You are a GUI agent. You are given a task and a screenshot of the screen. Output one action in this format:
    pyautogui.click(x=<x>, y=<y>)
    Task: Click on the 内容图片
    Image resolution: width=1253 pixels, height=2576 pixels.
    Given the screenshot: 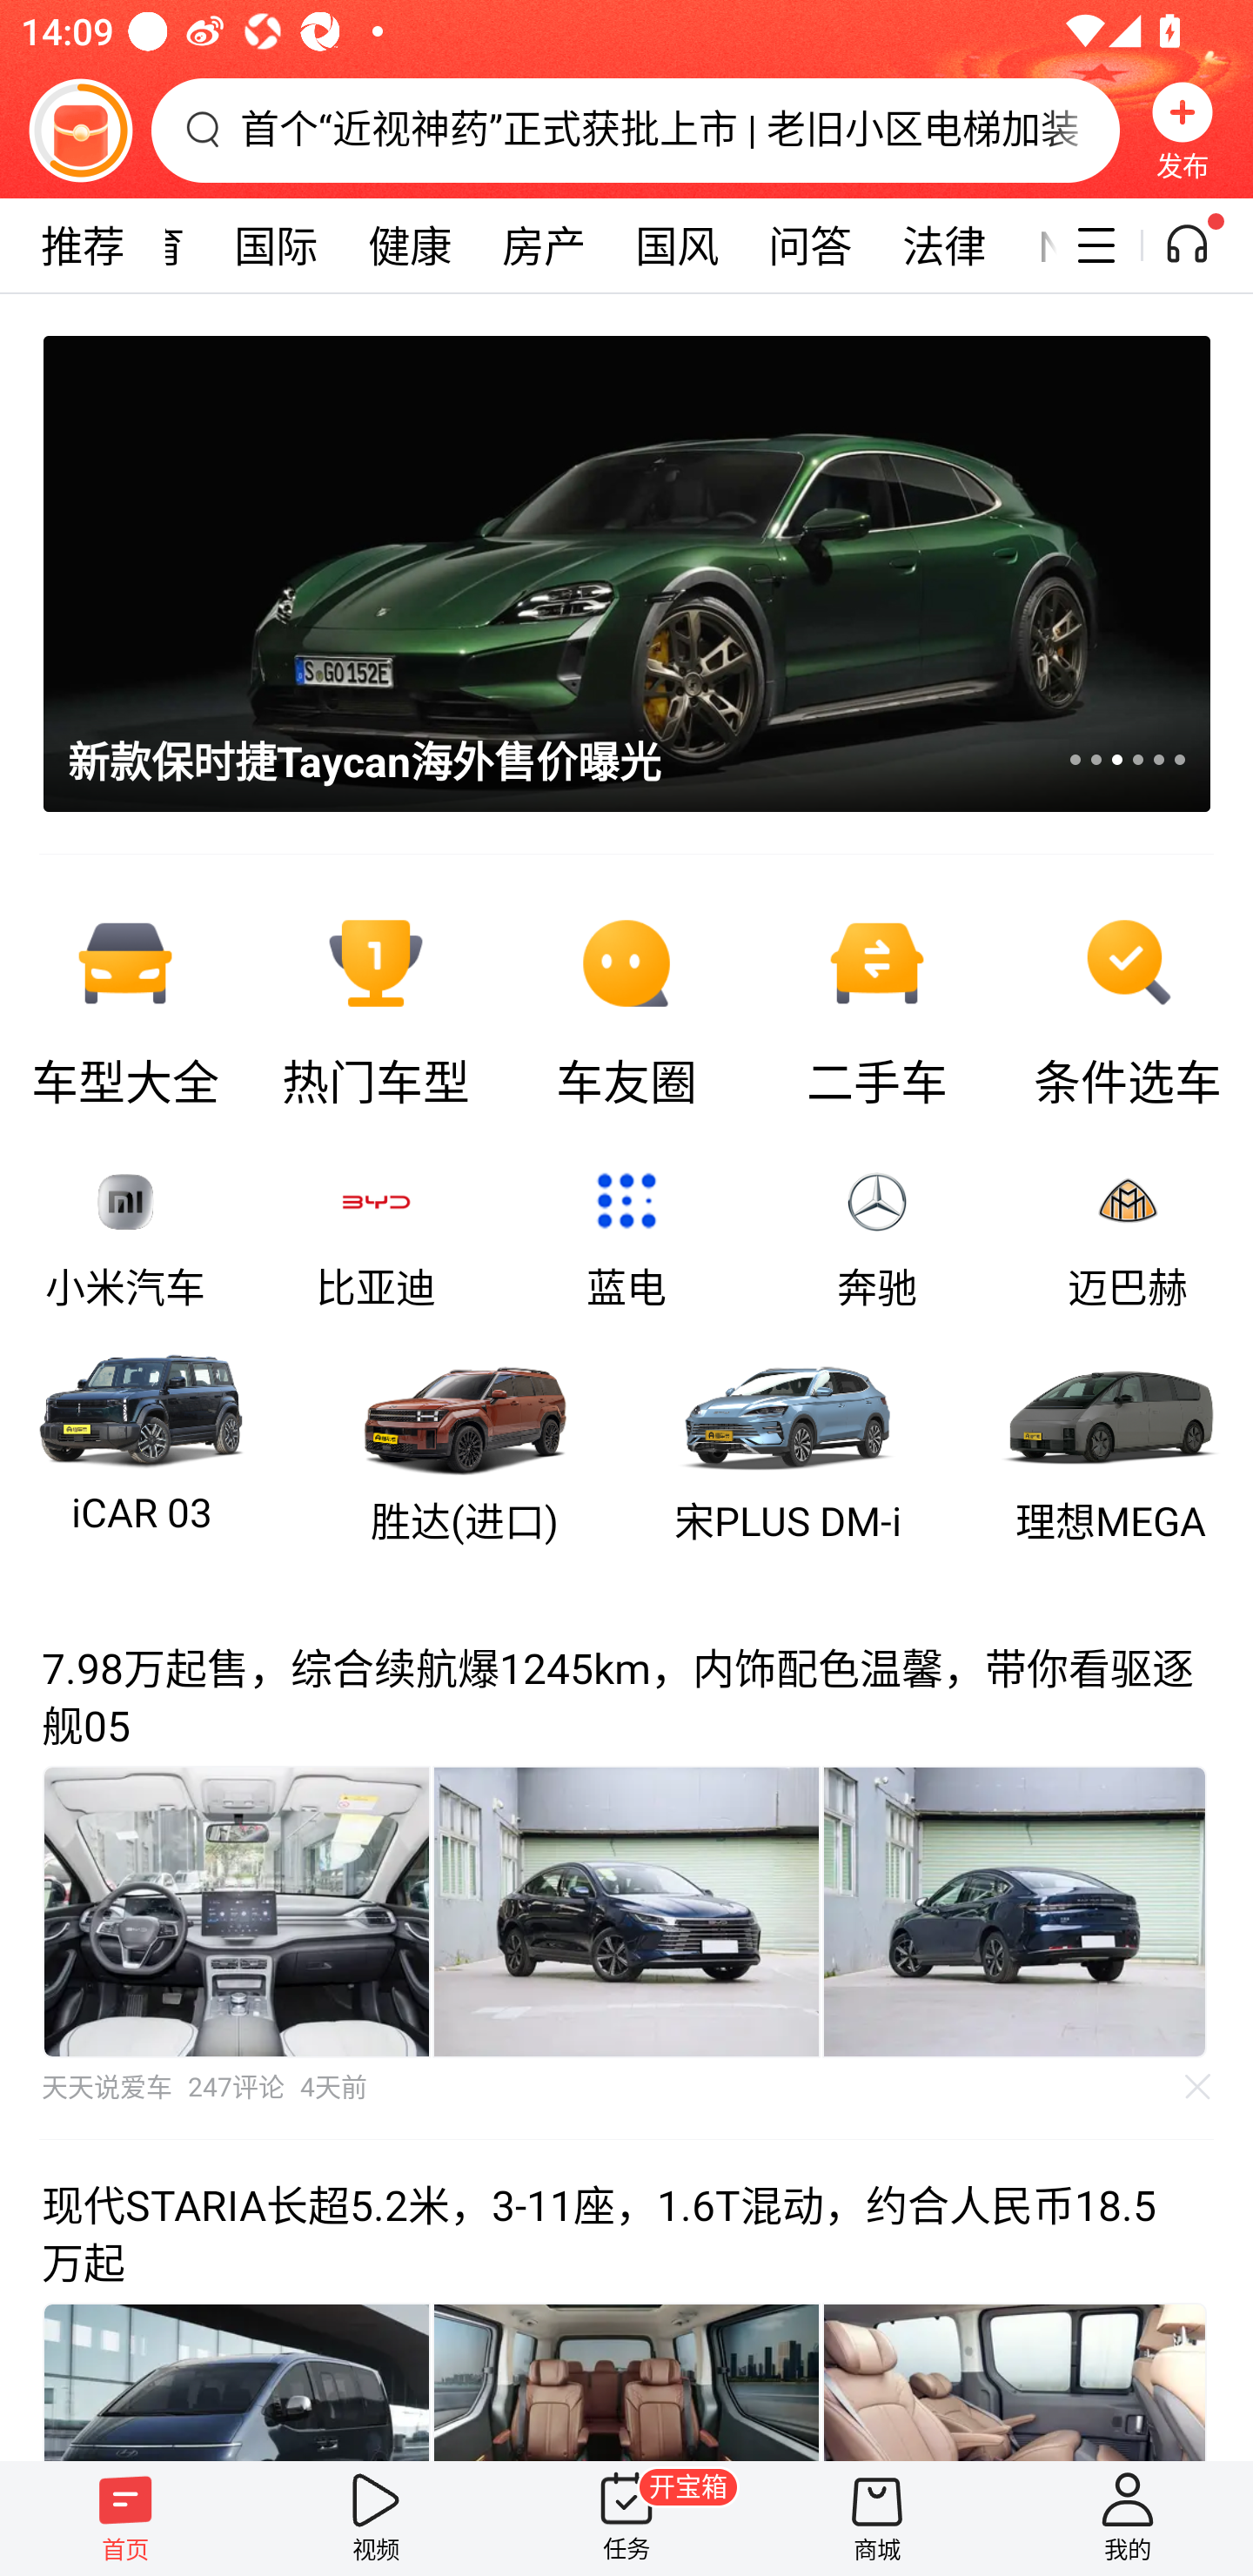 What is the action you would take?
    pyautogui.click(x=1015, y=1911)
    